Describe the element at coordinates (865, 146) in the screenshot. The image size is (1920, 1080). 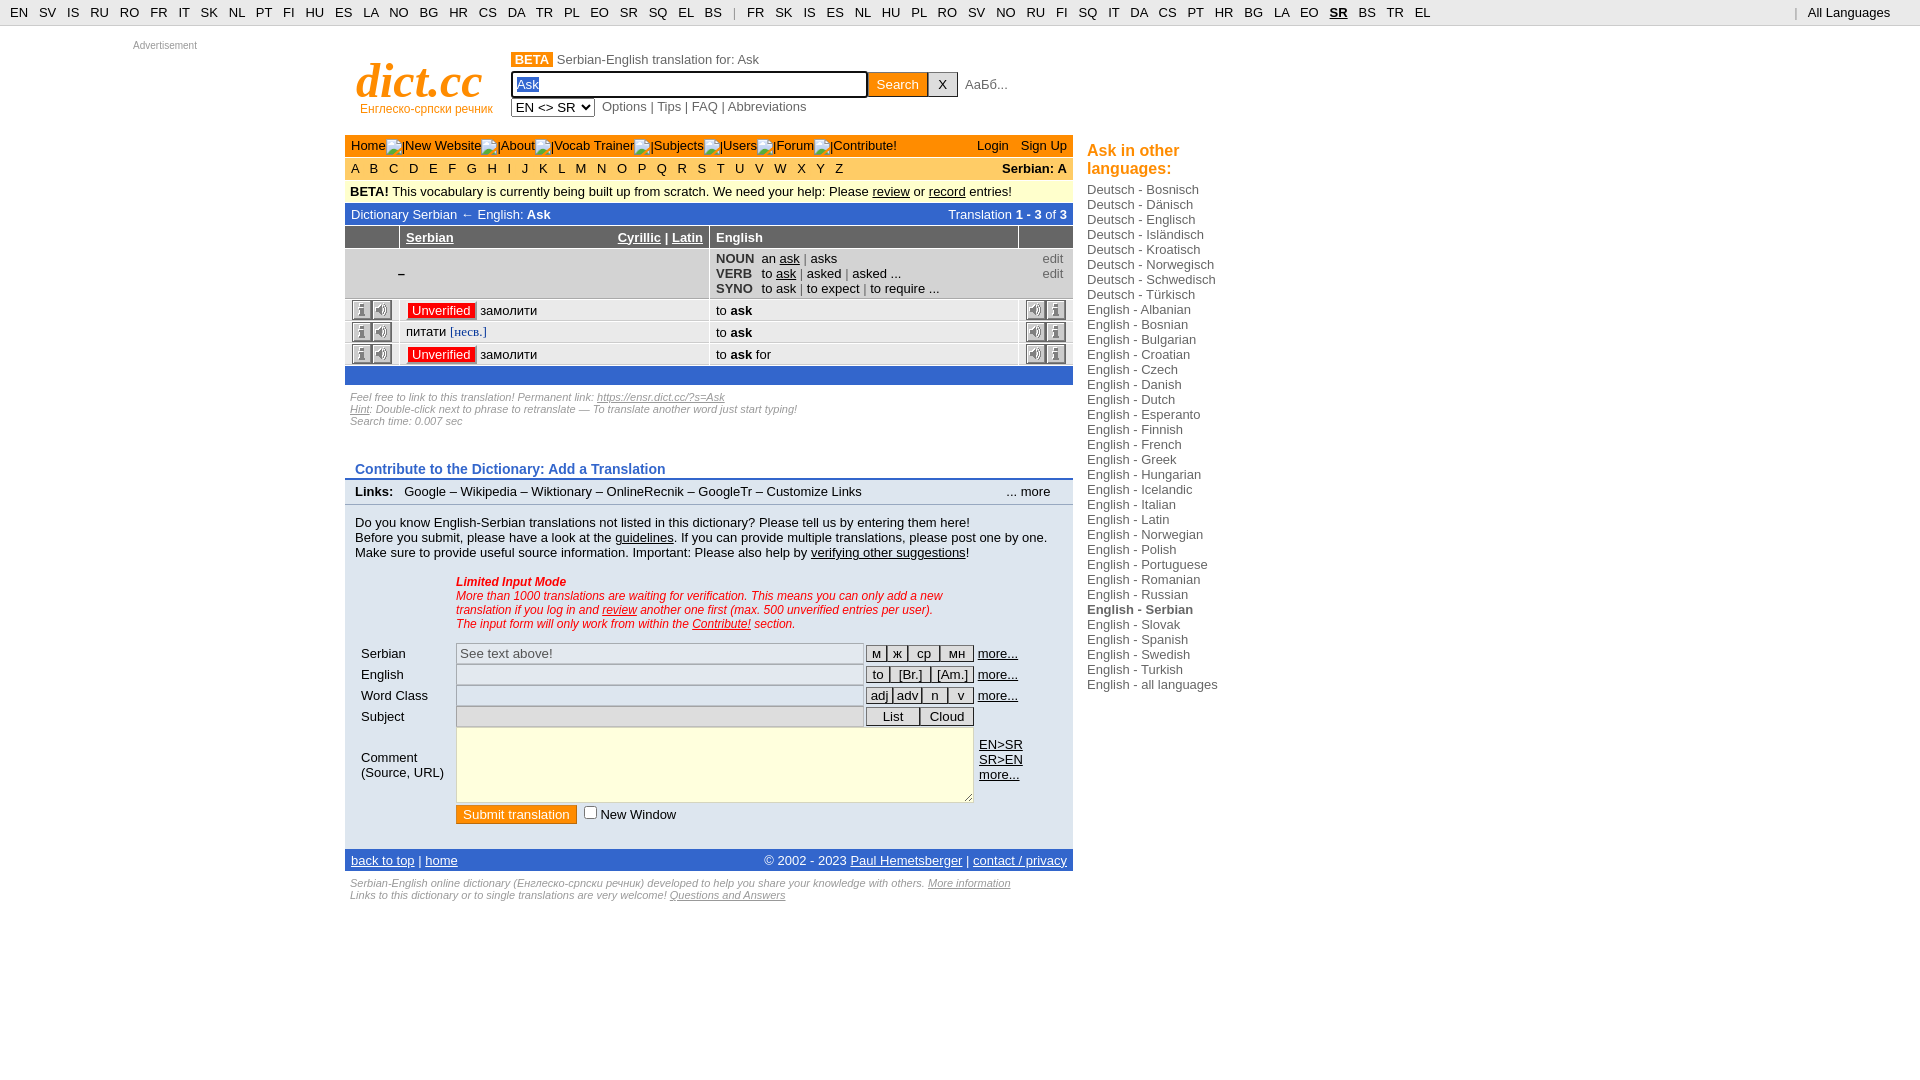
I see `Contribute!` at that location.